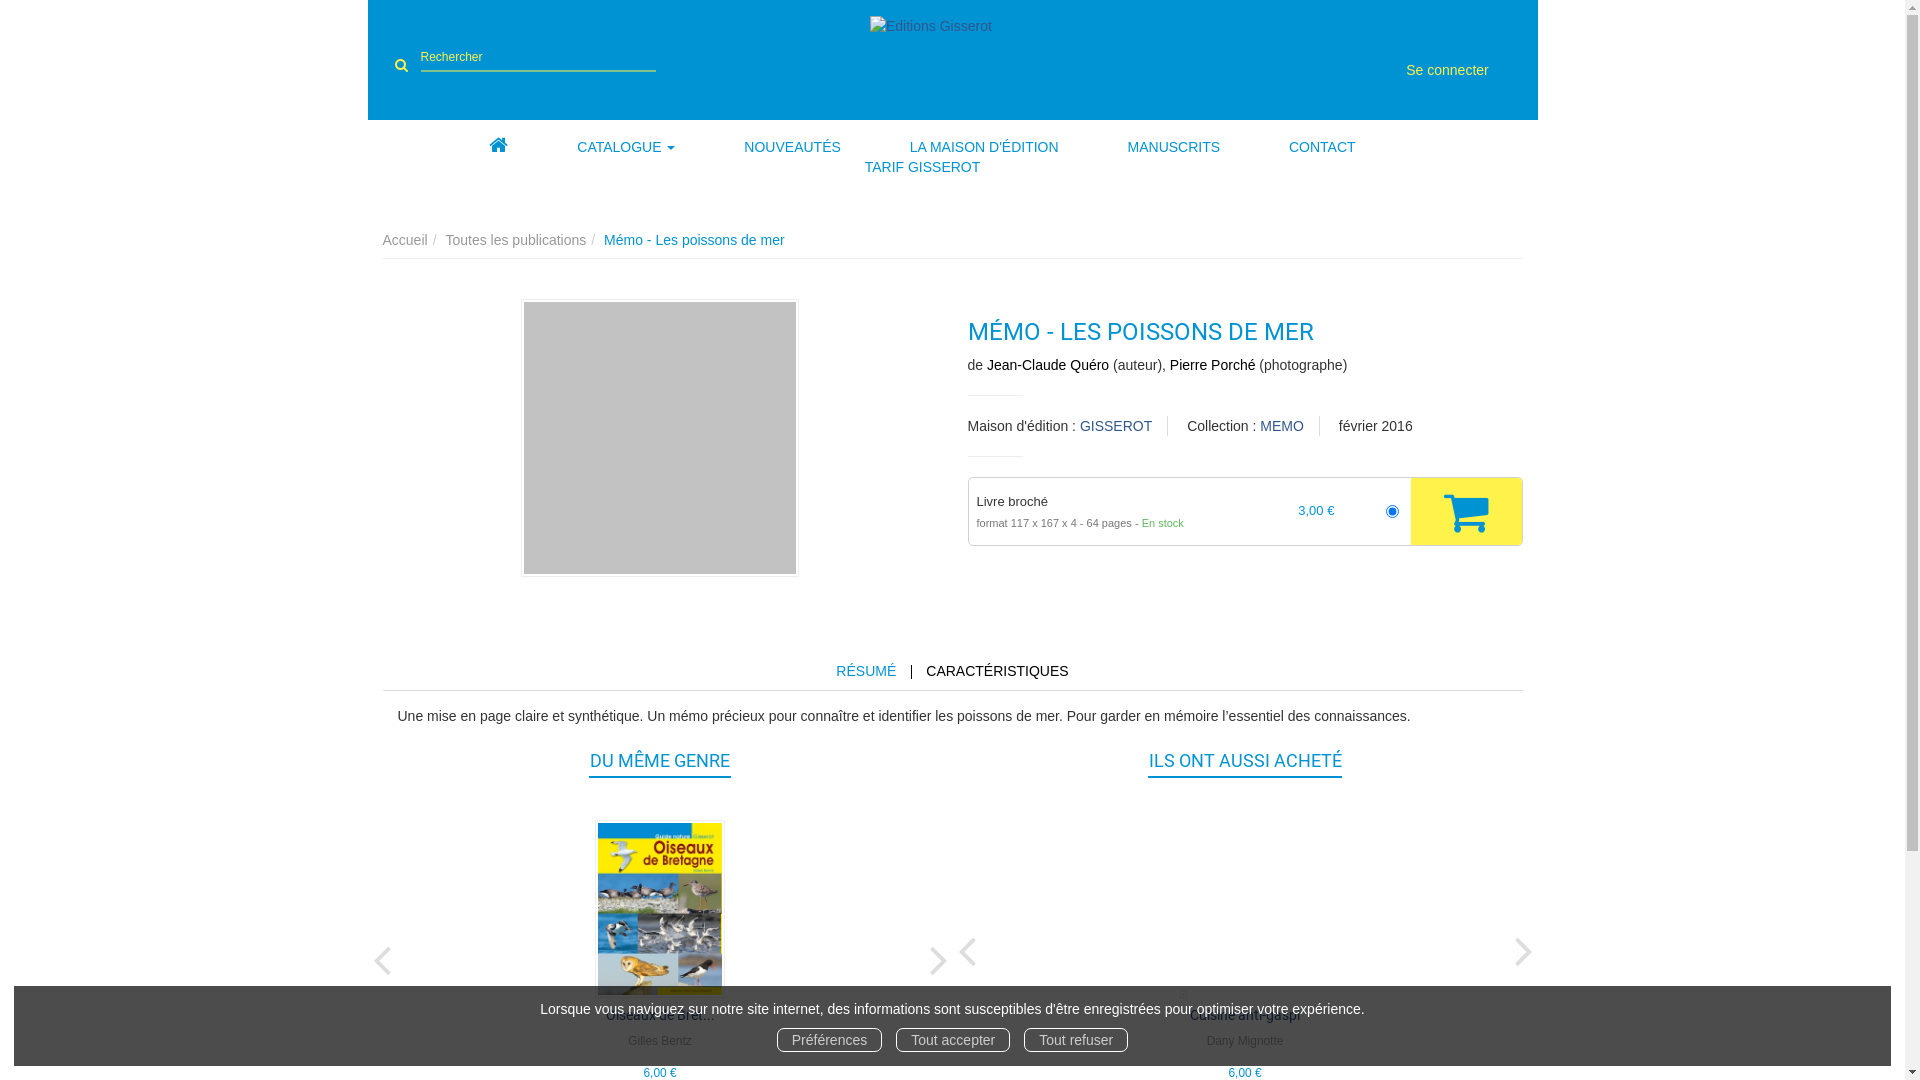 The width and height of the screenshot is (1920, 1080). Describe the element at coordinates (952, 1040) in the screenshot. I see `Tout accepter` at that location.